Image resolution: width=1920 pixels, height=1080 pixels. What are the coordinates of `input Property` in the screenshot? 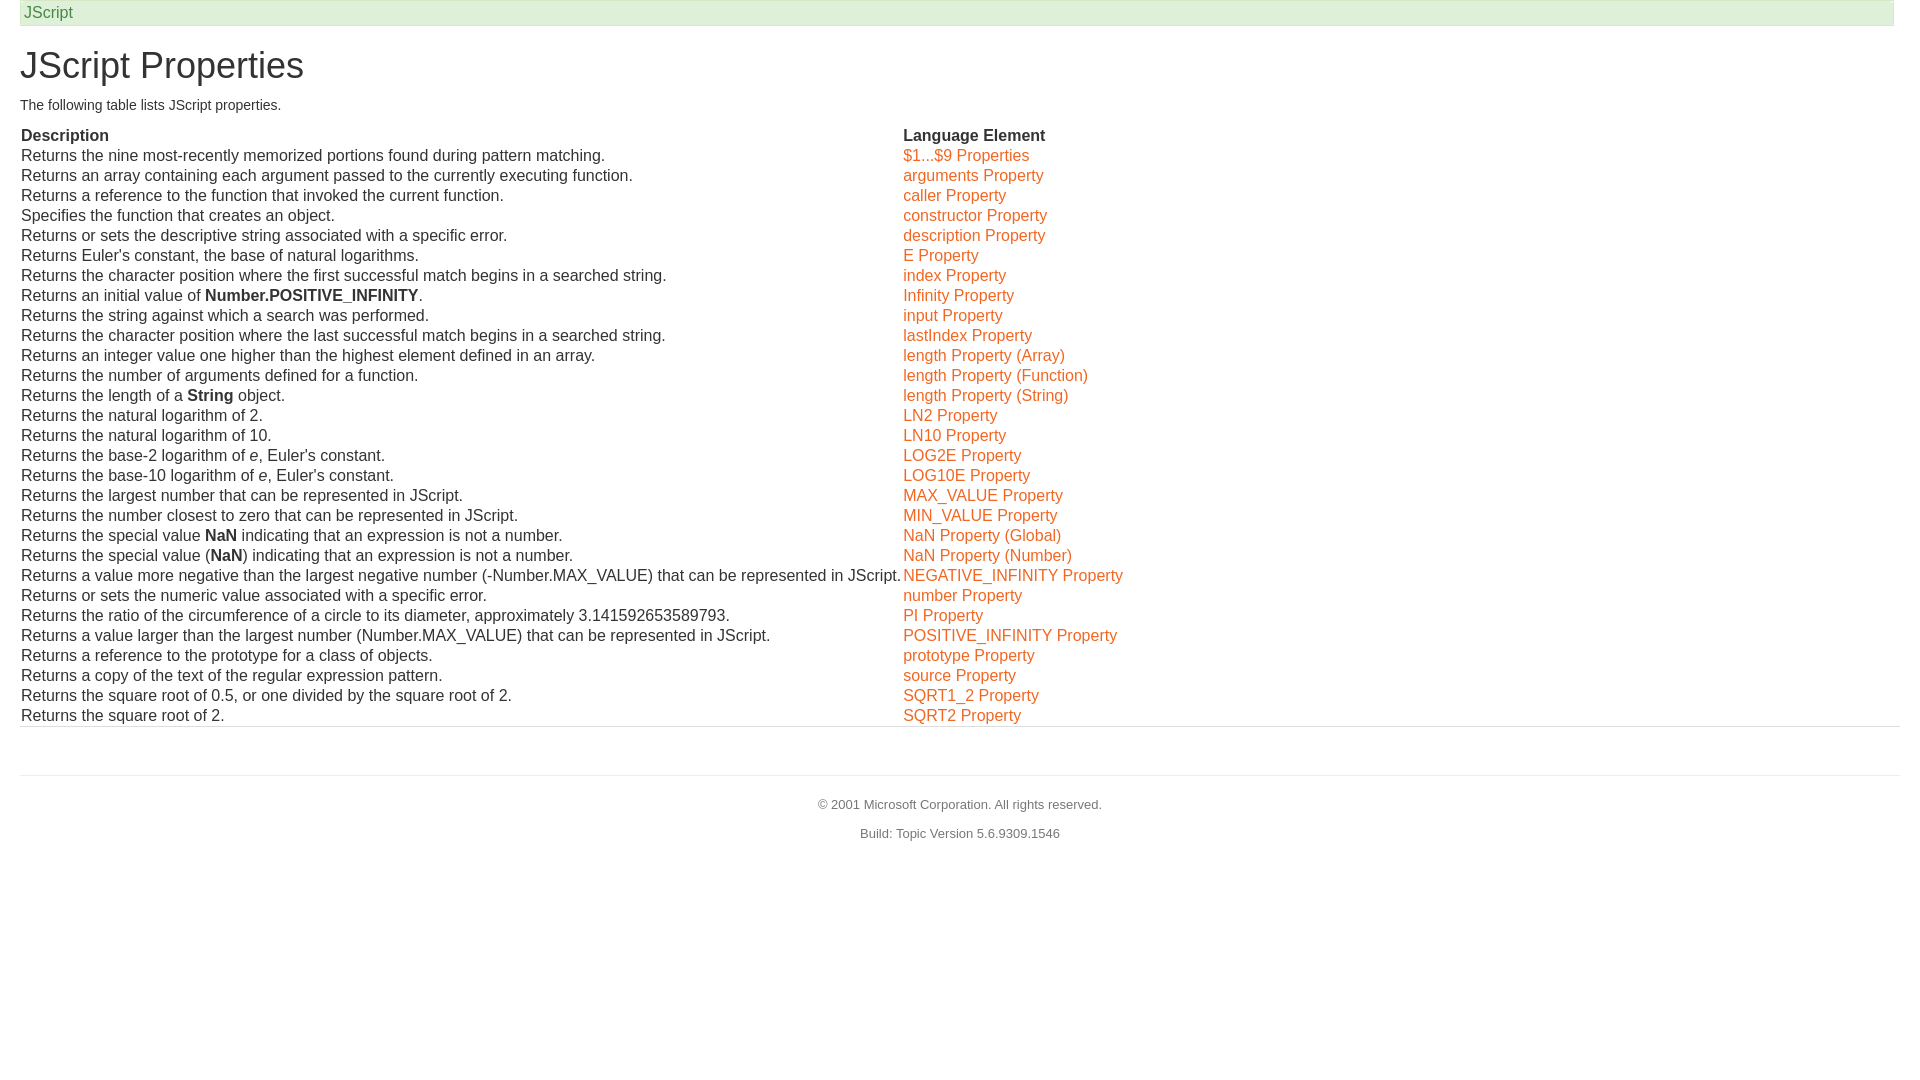 It's located at (952, 315).